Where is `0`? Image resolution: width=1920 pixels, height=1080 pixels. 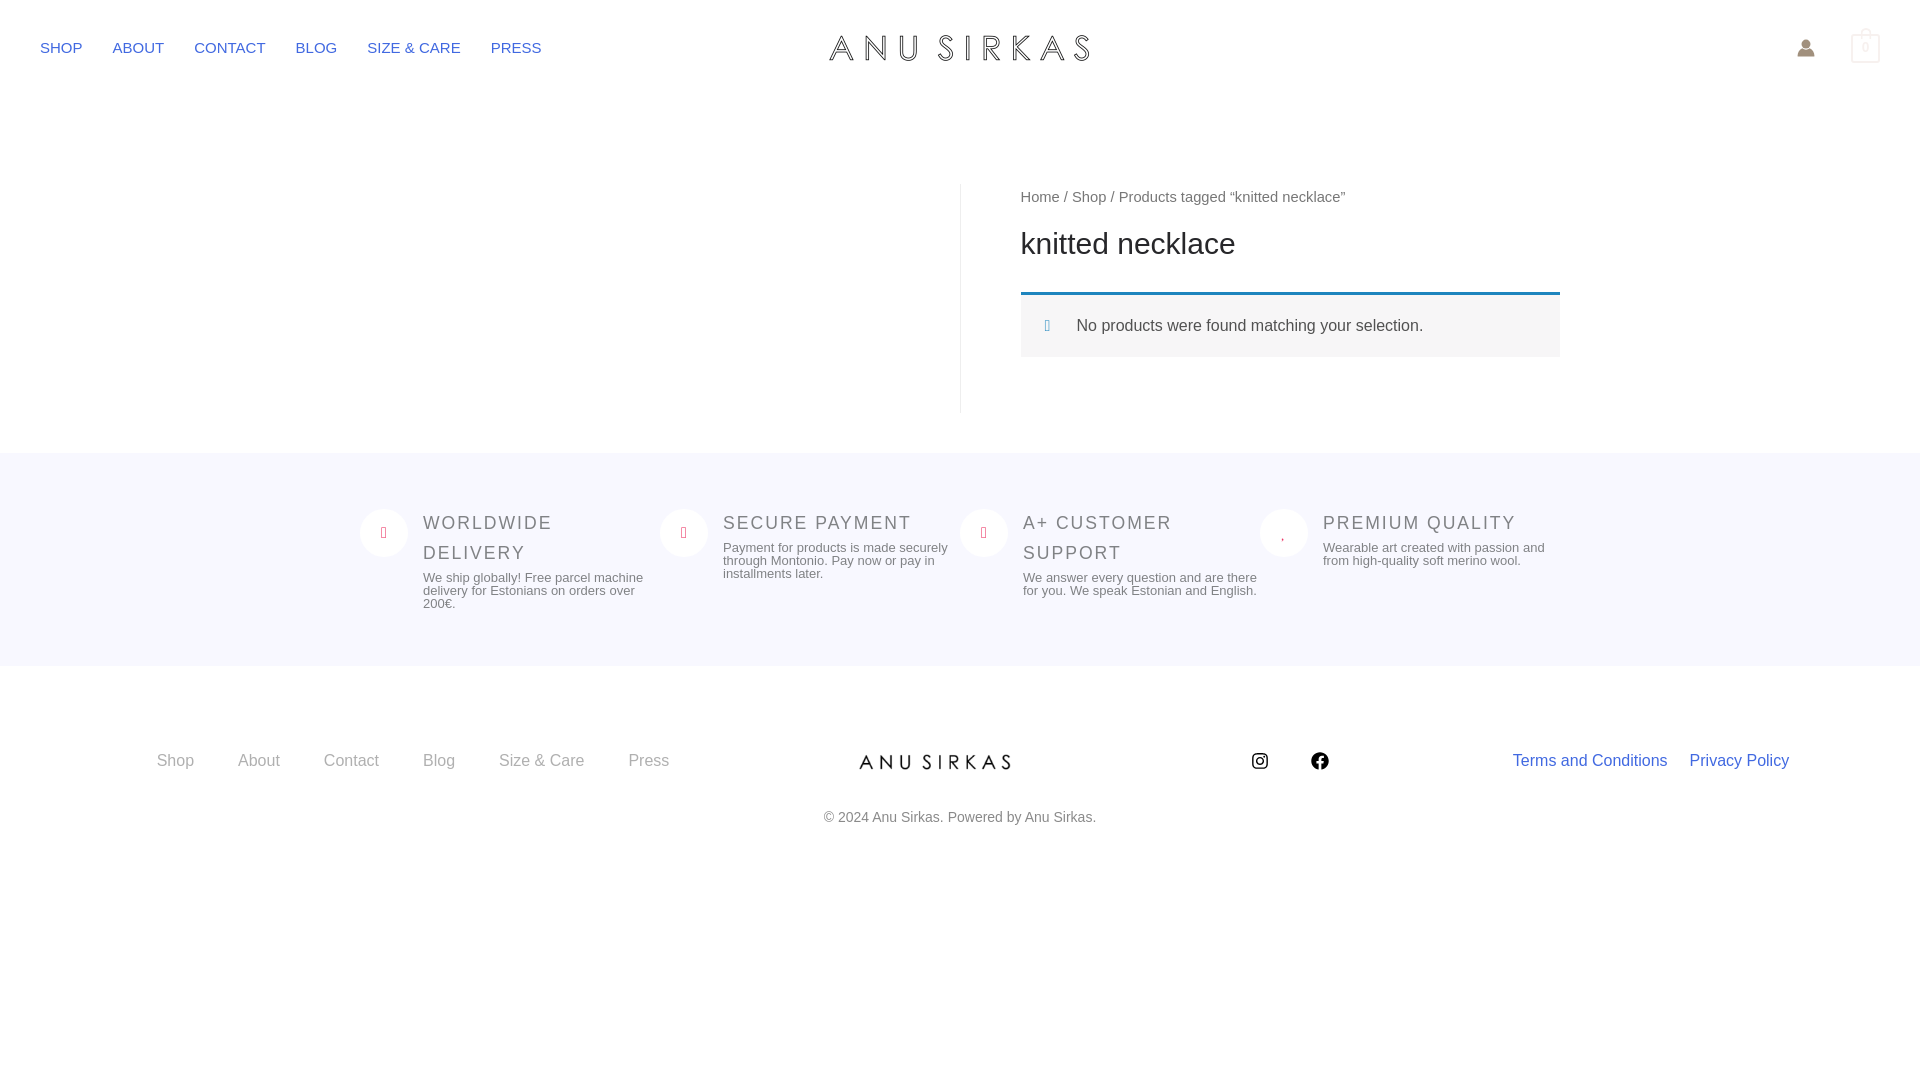 0 is located at coordinates (1864, 47).